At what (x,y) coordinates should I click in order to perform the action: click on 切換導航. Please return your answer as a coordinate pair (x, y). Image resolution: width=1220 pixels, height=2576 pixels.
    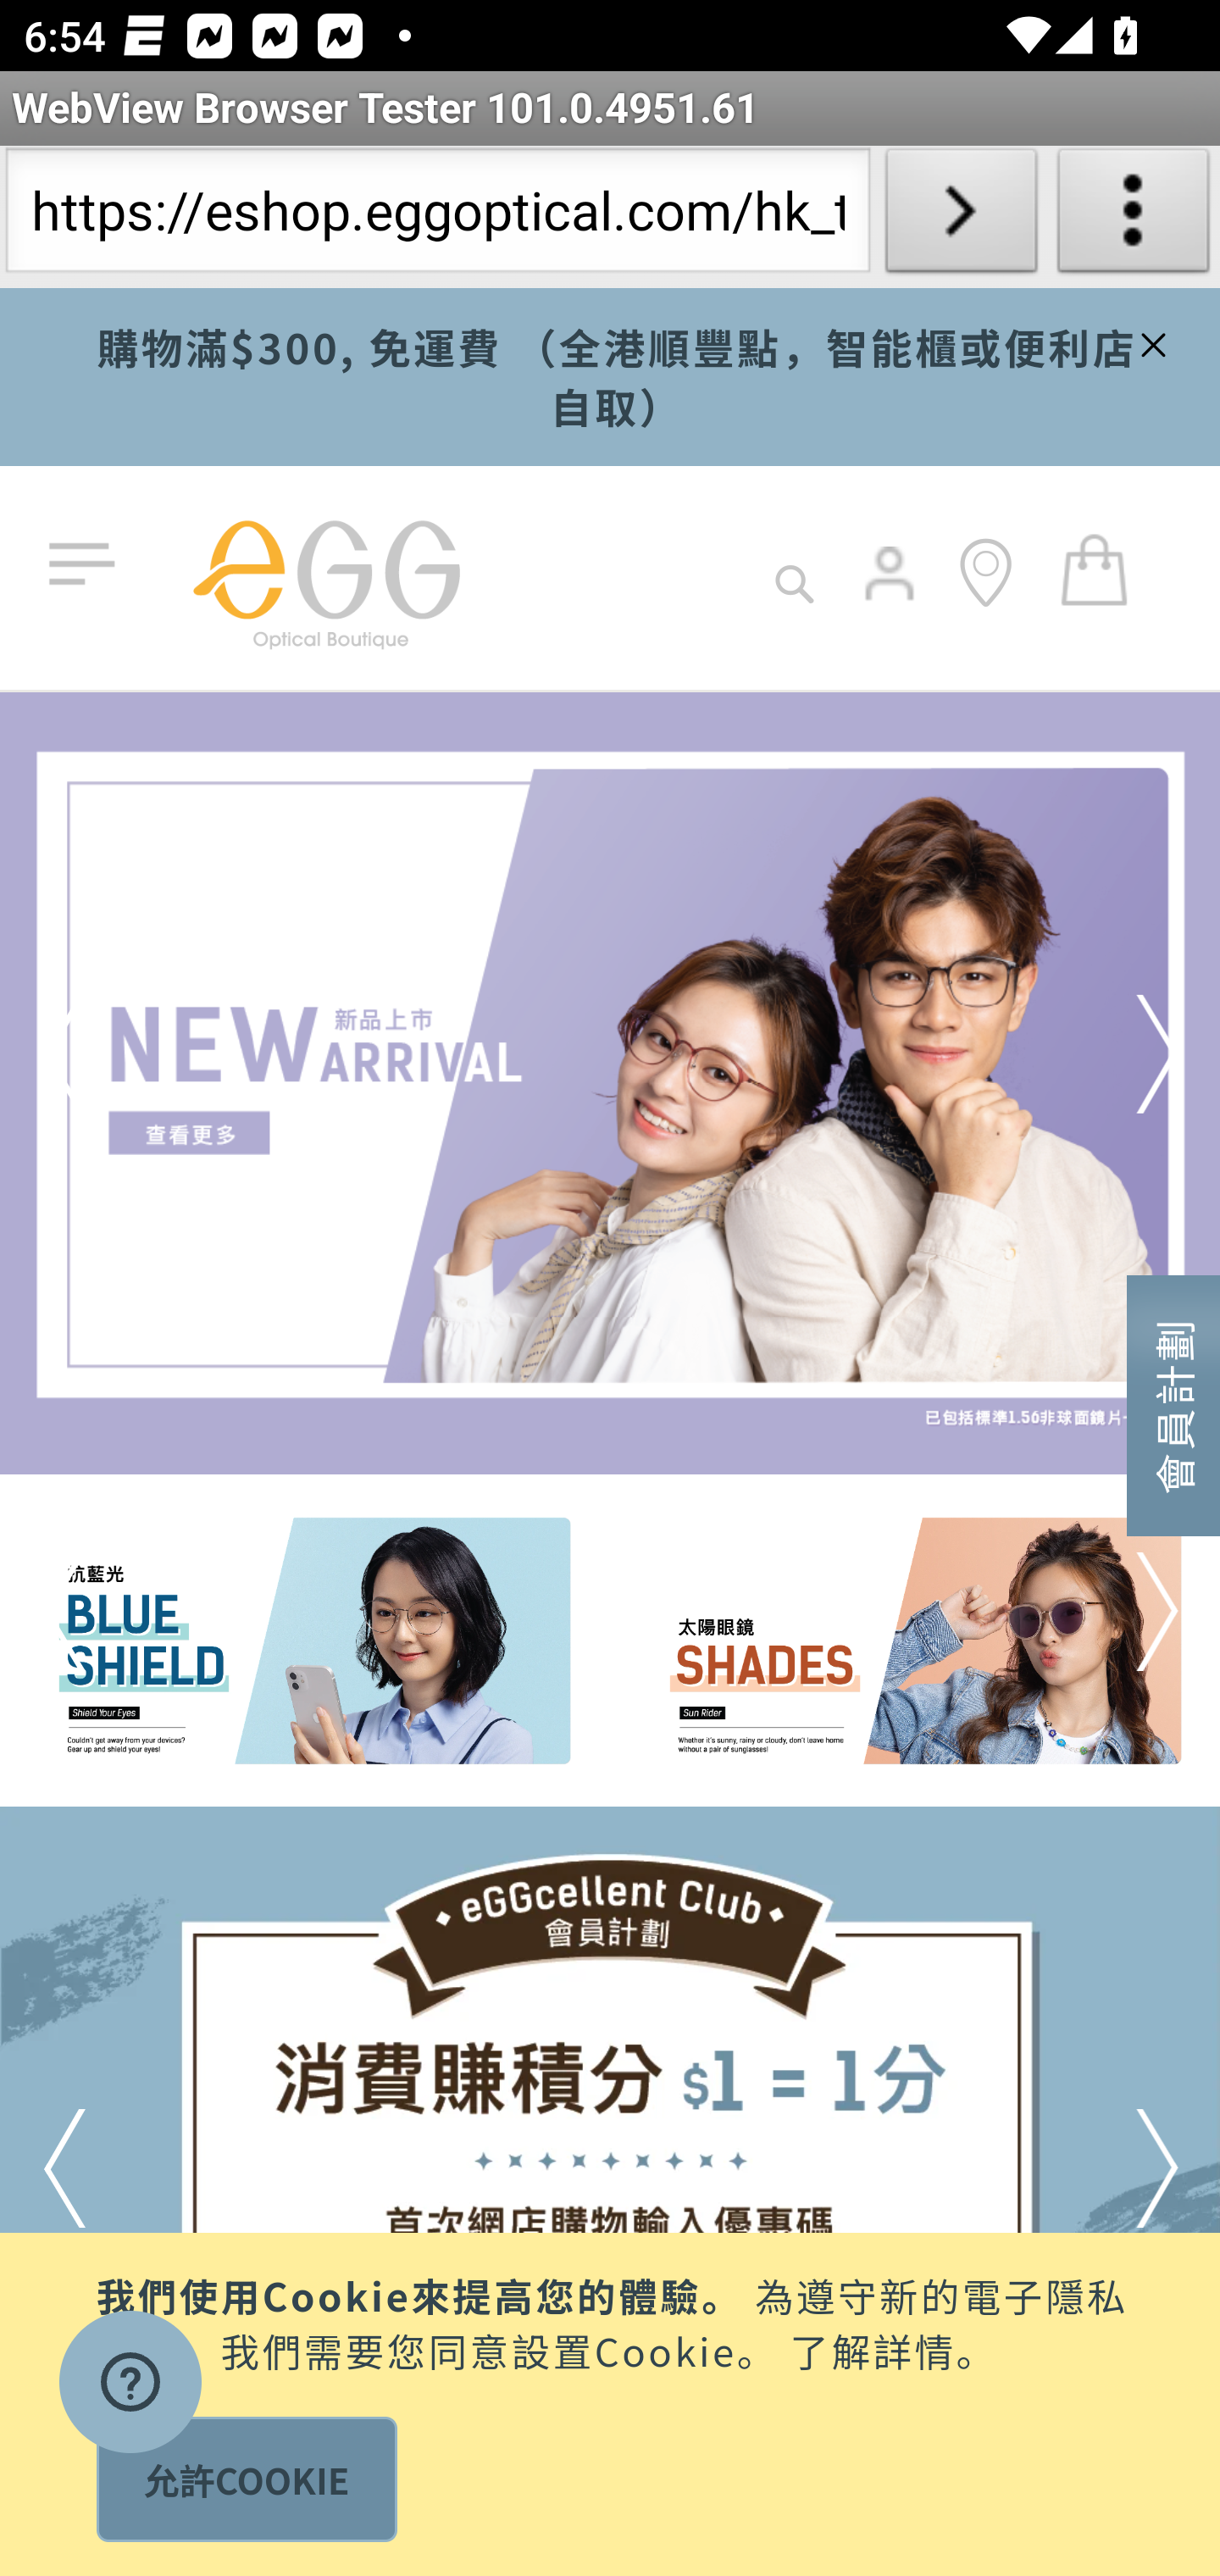
    Looking at the image, I should click on (88, 565).